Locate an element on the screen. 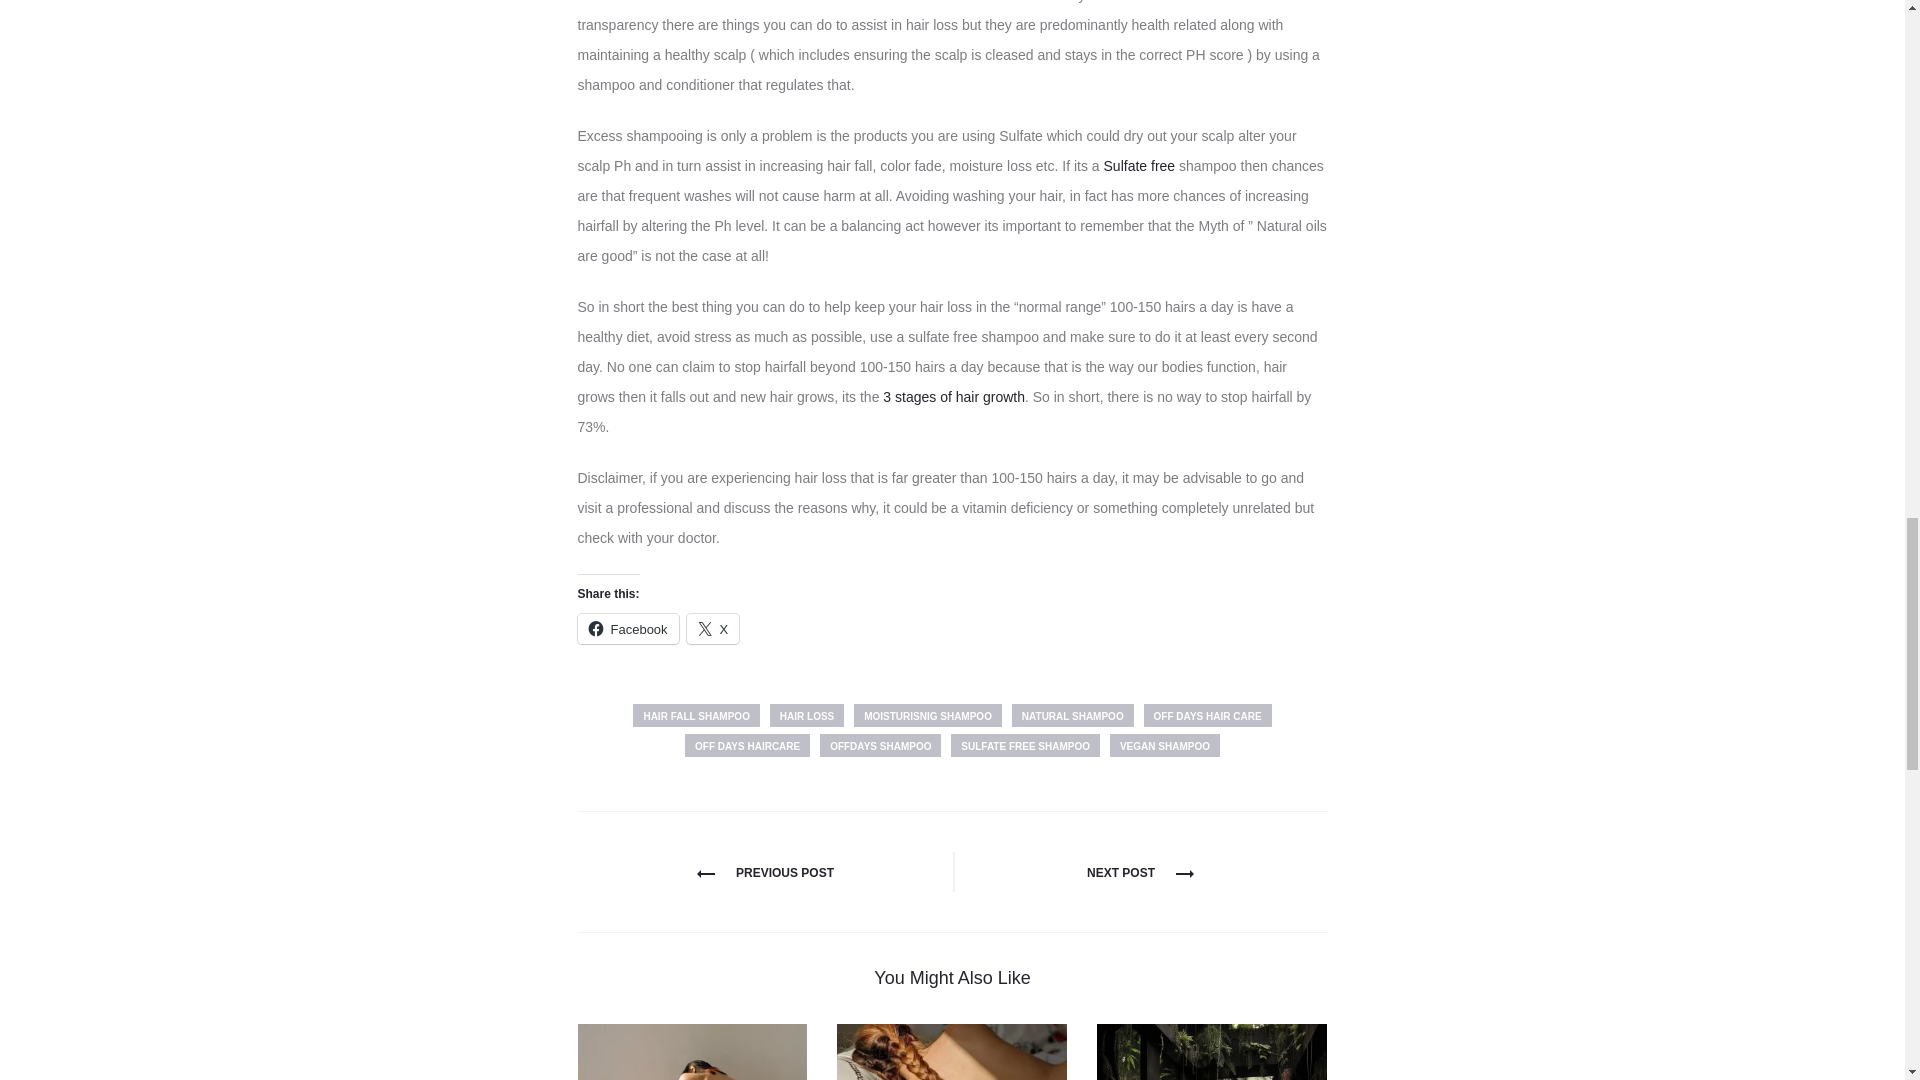  HAIR LOSS is located at coordinates (806, 715).